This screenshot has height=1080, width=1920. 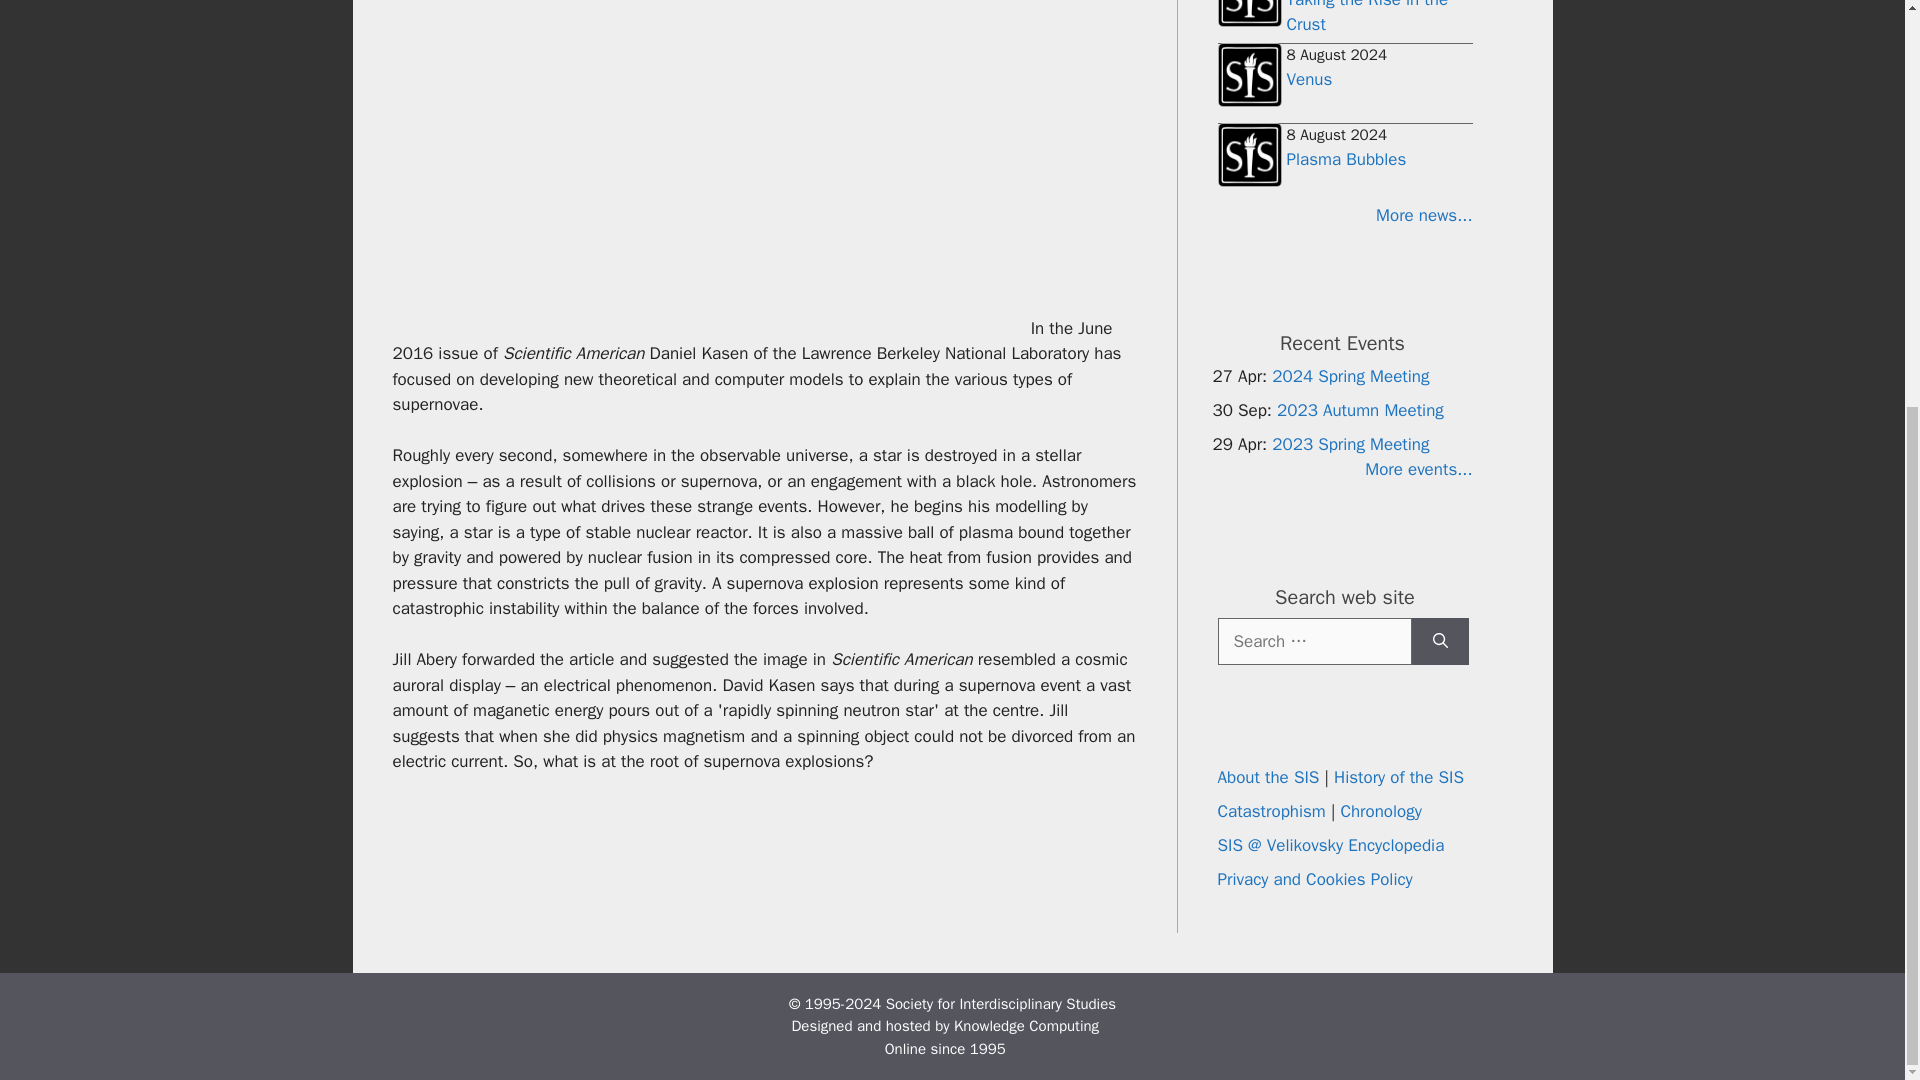 What do you see at coordinates (1309, 79) in the screenshot?
I see `Venus` at bounding box center [1309, 79].